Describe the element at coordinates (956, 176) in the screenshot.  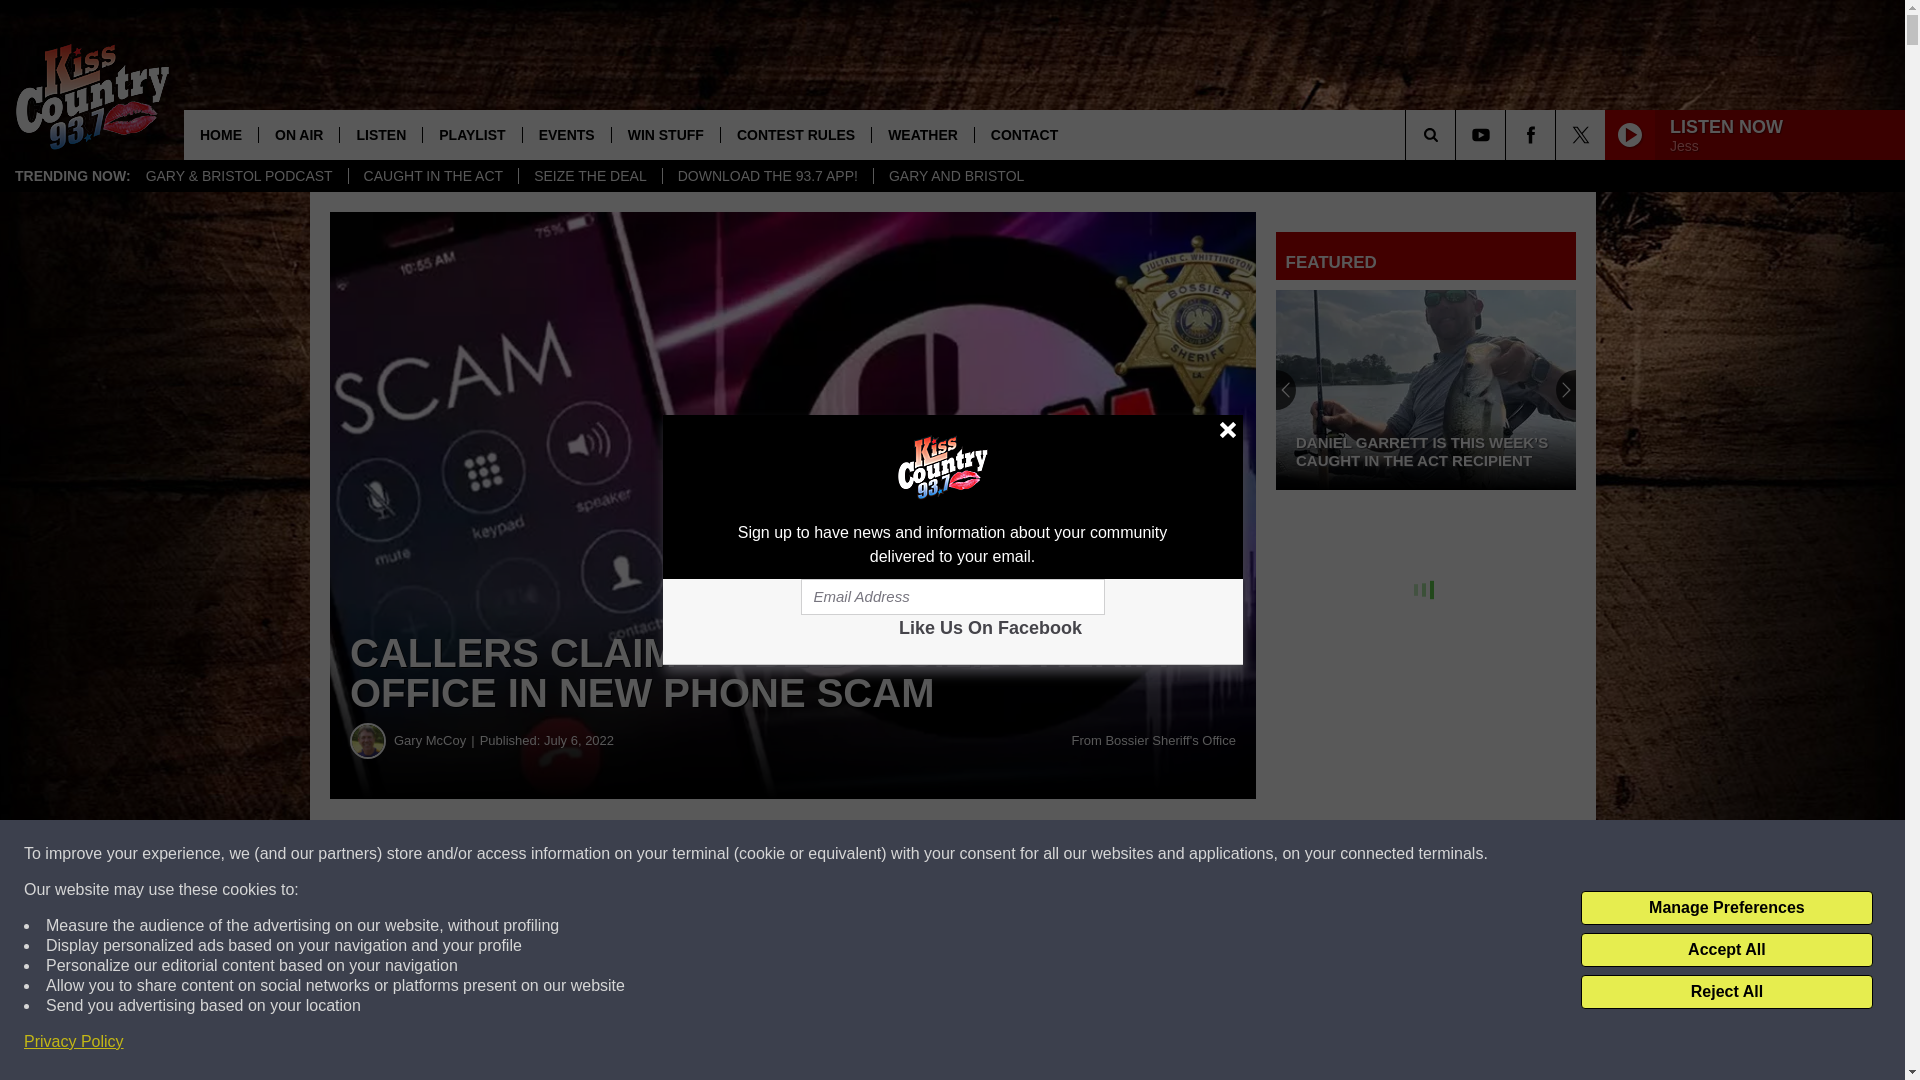
I see `GARY AND BRISTOL` at that location.